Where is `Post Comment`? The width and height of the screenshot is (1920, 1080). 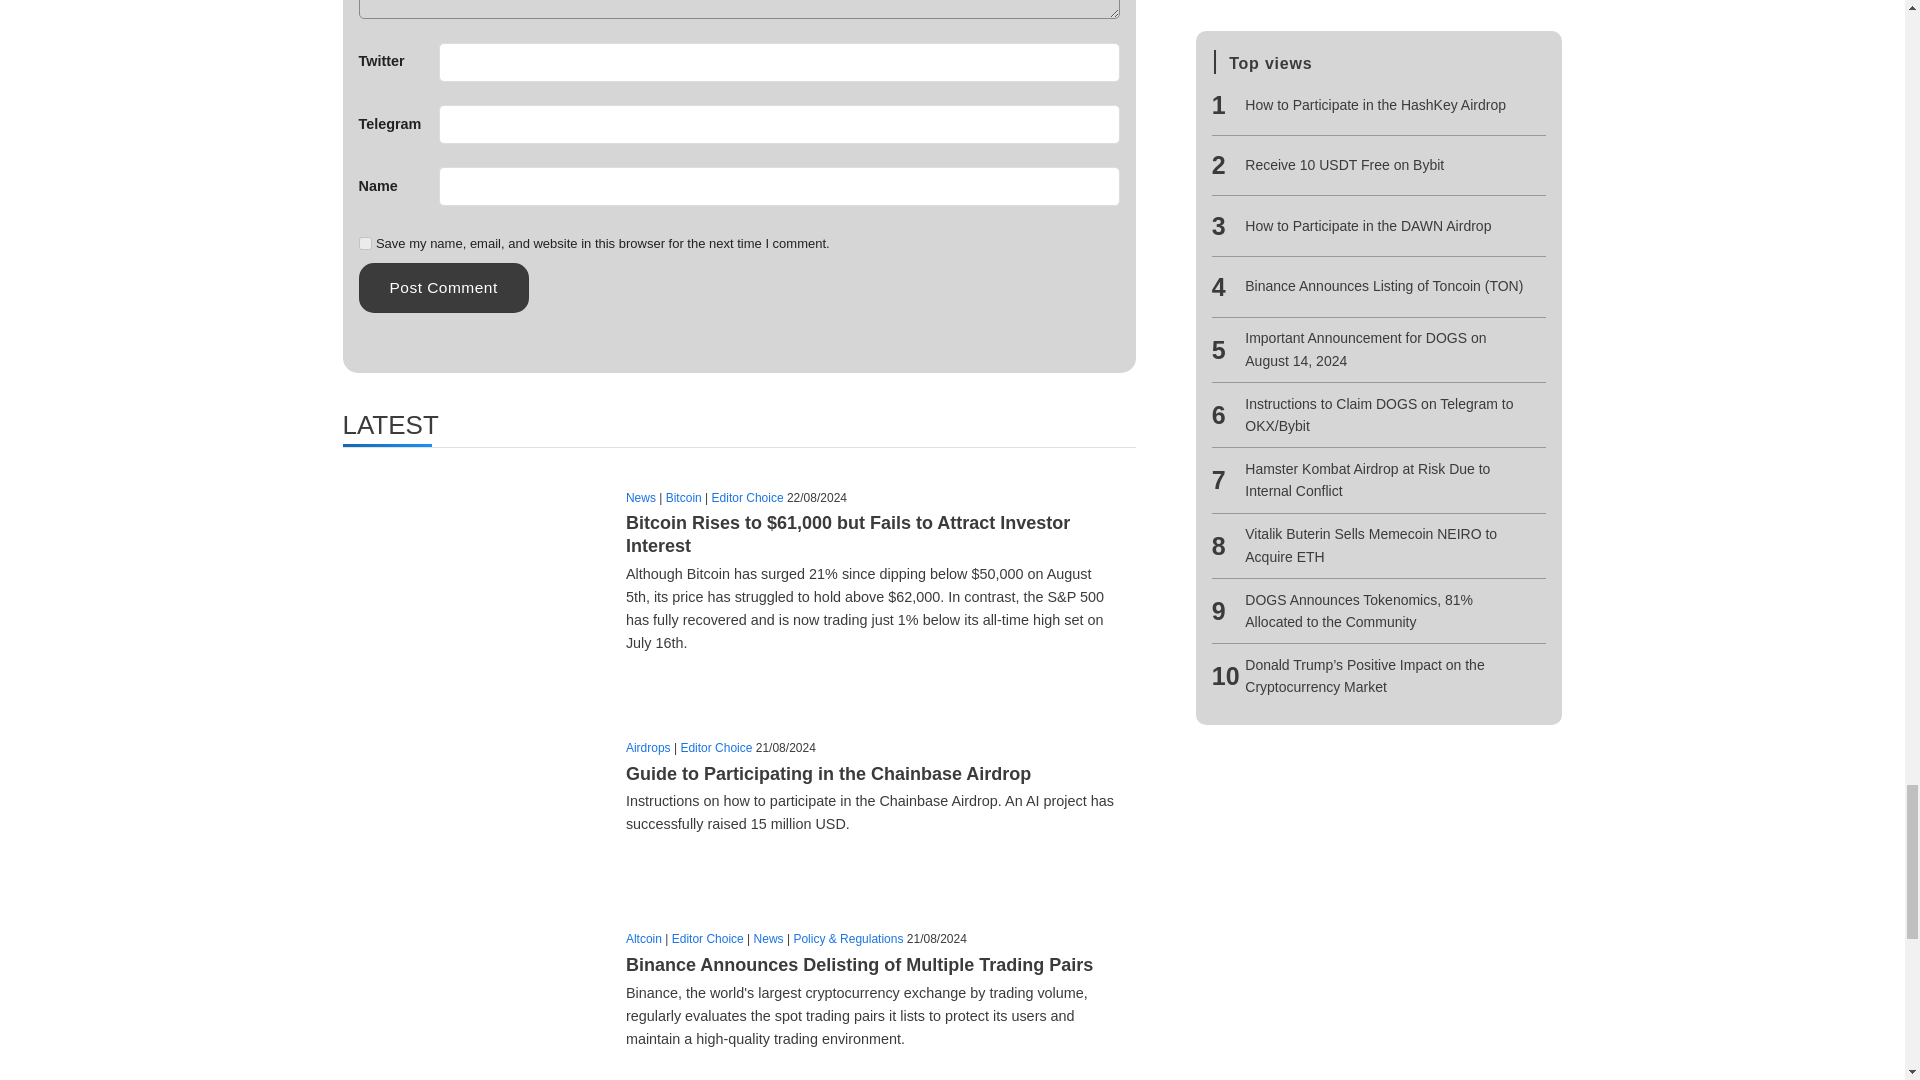 Post Comment is located at coordinates (442, 288).